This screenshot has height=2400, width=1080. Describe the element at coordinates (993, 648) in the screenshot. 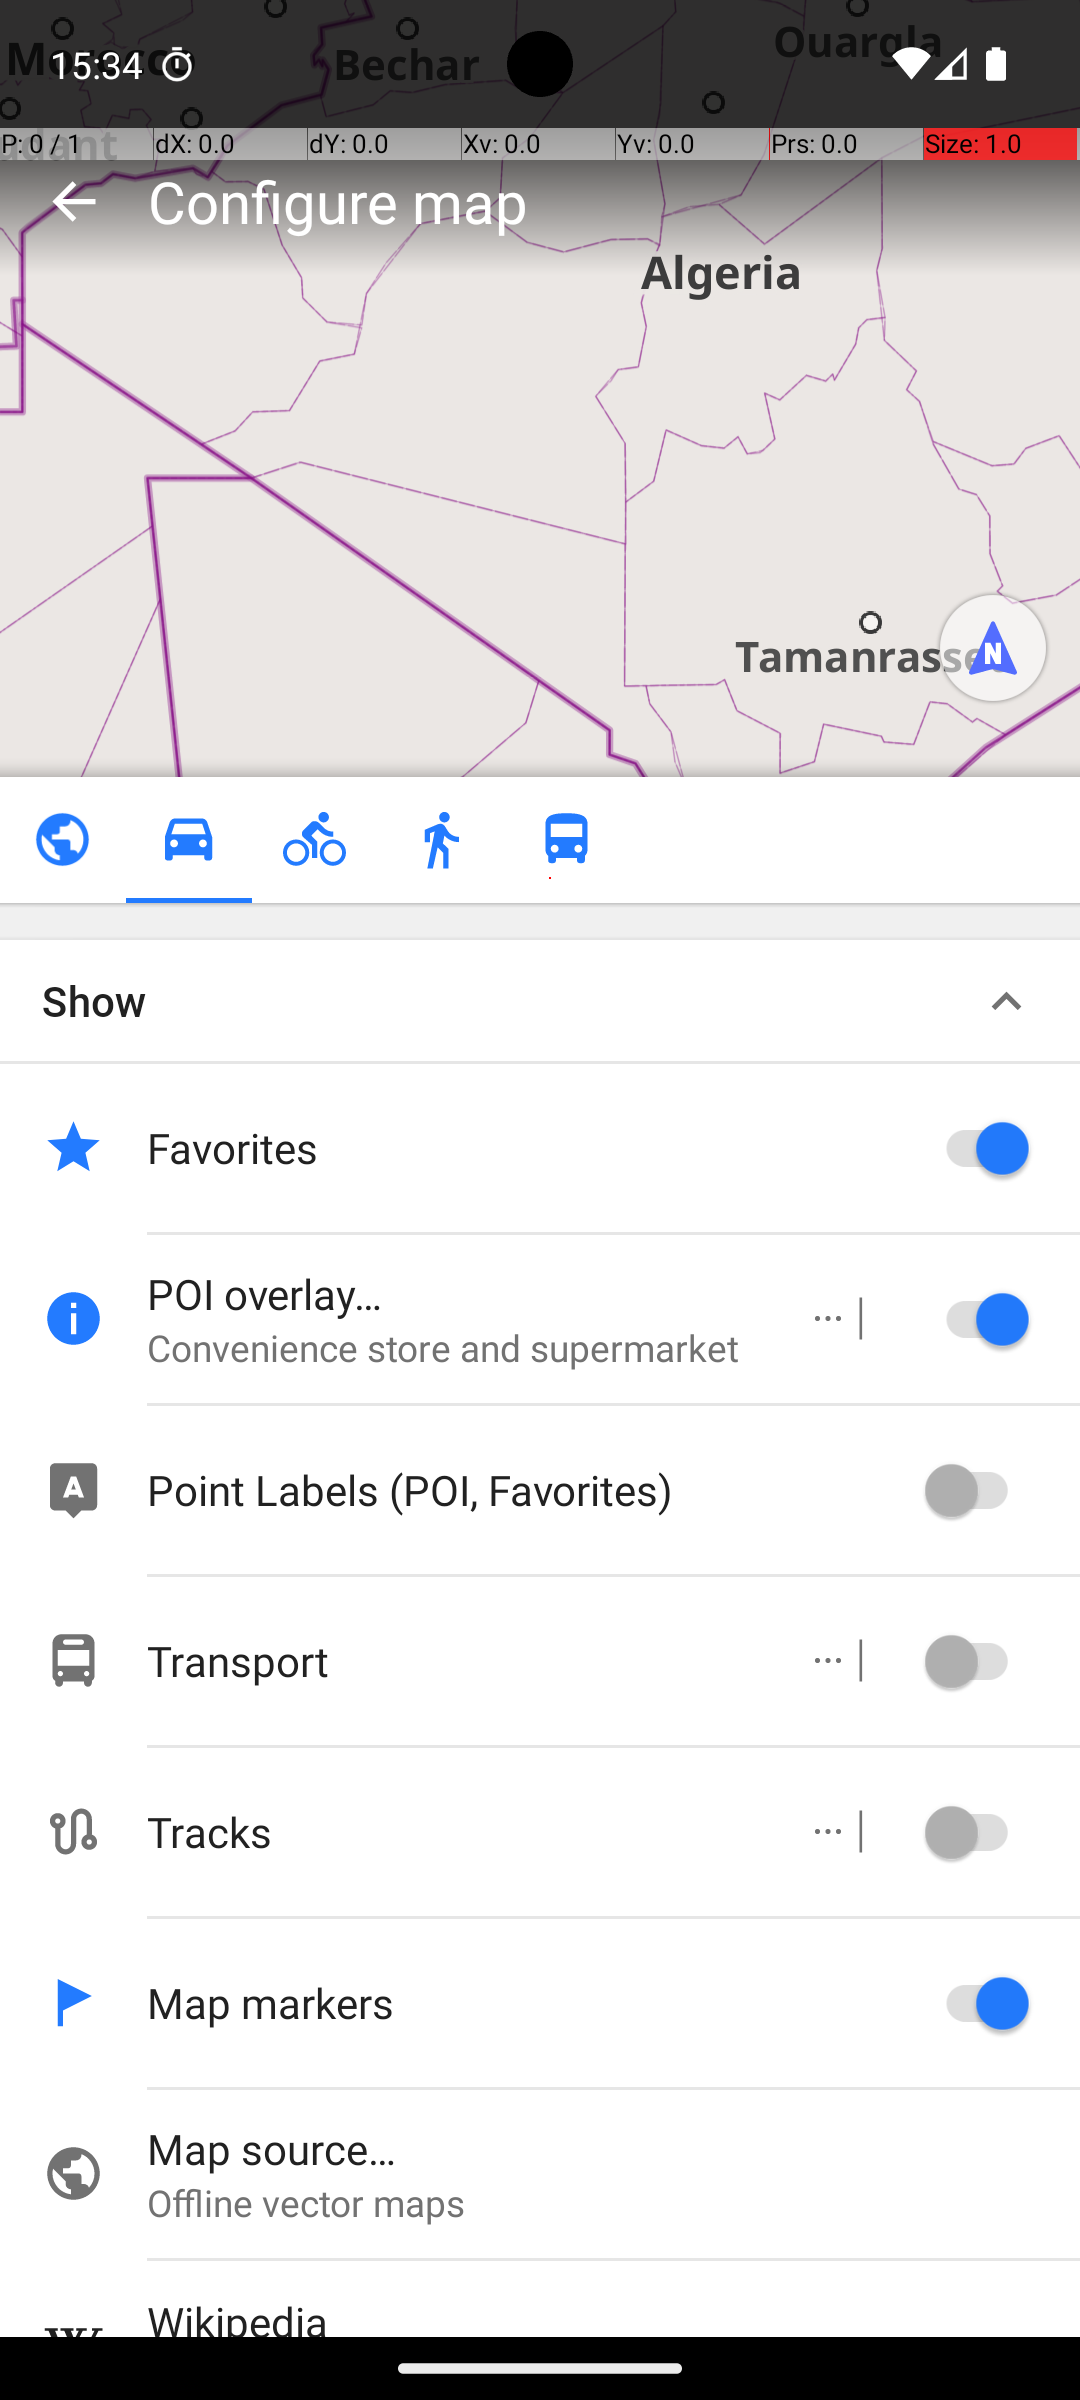

I see `Movement direction` at that location.